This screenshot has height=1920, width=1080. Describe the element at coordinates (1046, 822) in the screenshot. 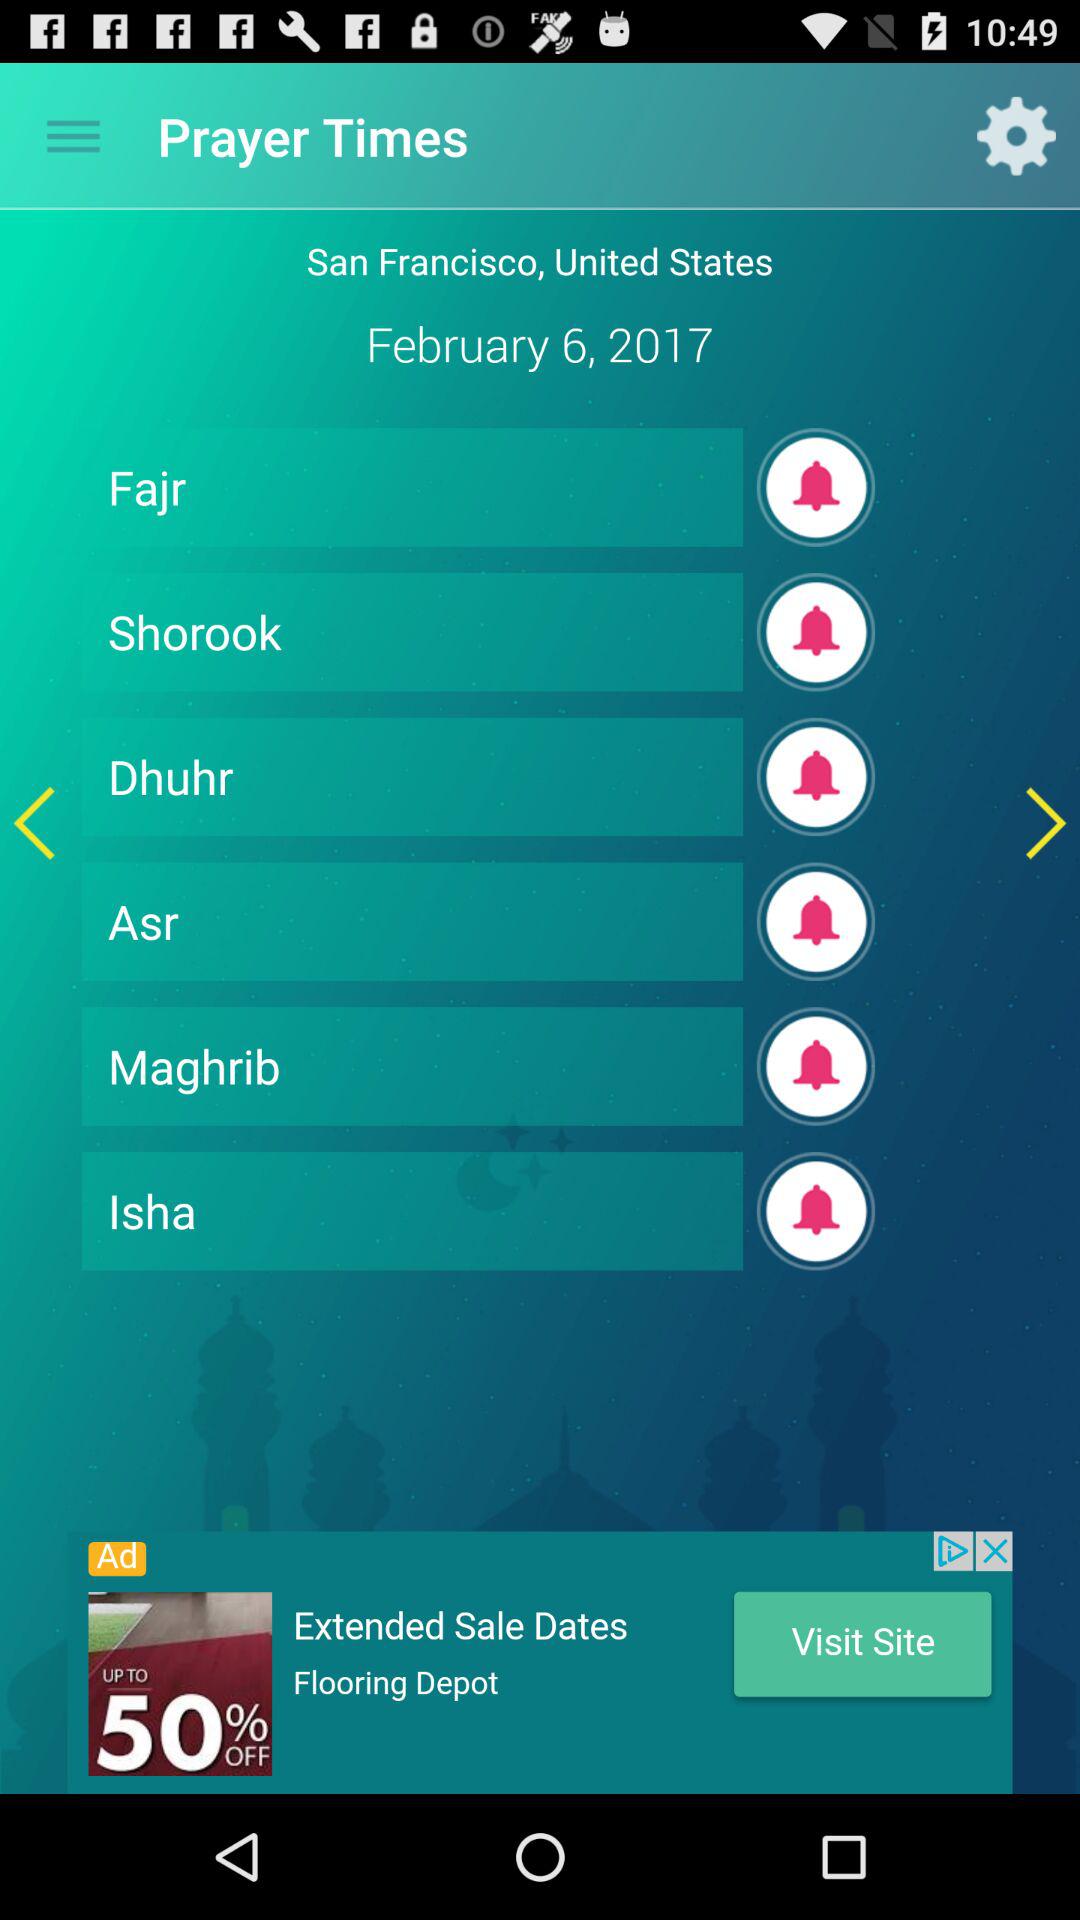

I see `go to next page` at that location.